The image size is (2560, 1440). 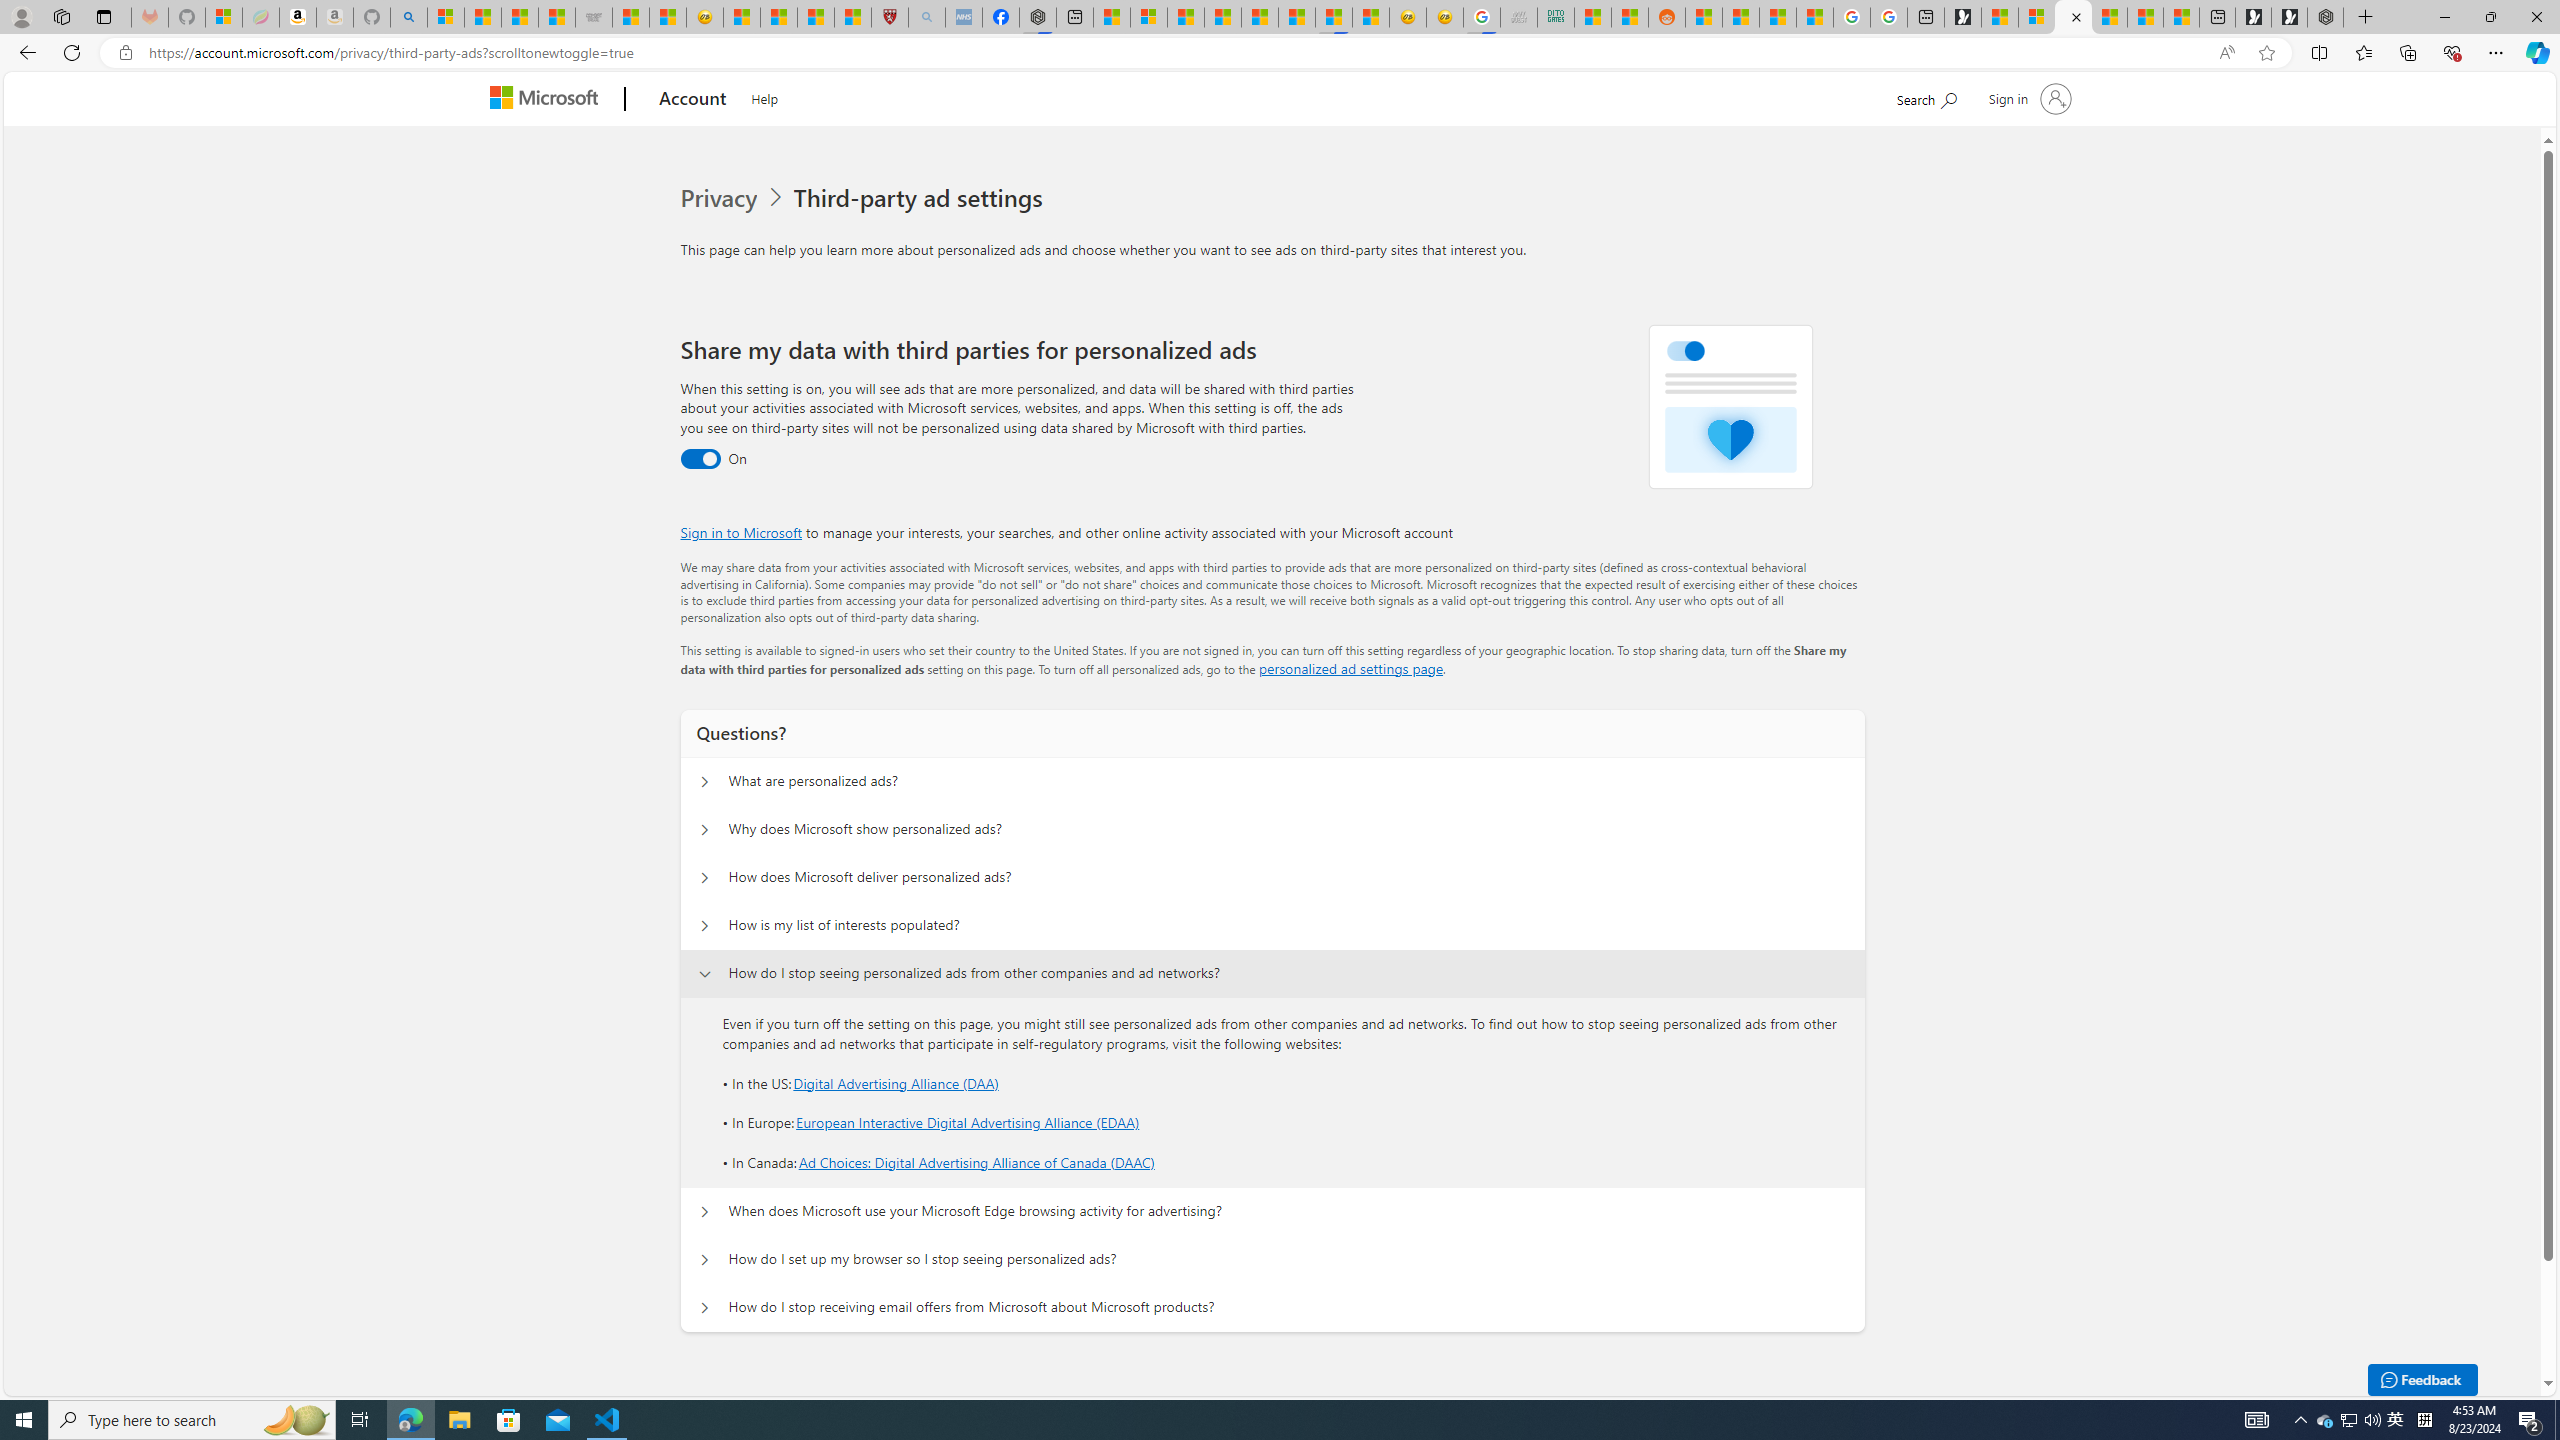 What do you see at coordinates (968, 1123) in the screenshot?
I see `European Interactive Digital Advertising Alliance (EDAA)` at bounding box center [968, 1123].